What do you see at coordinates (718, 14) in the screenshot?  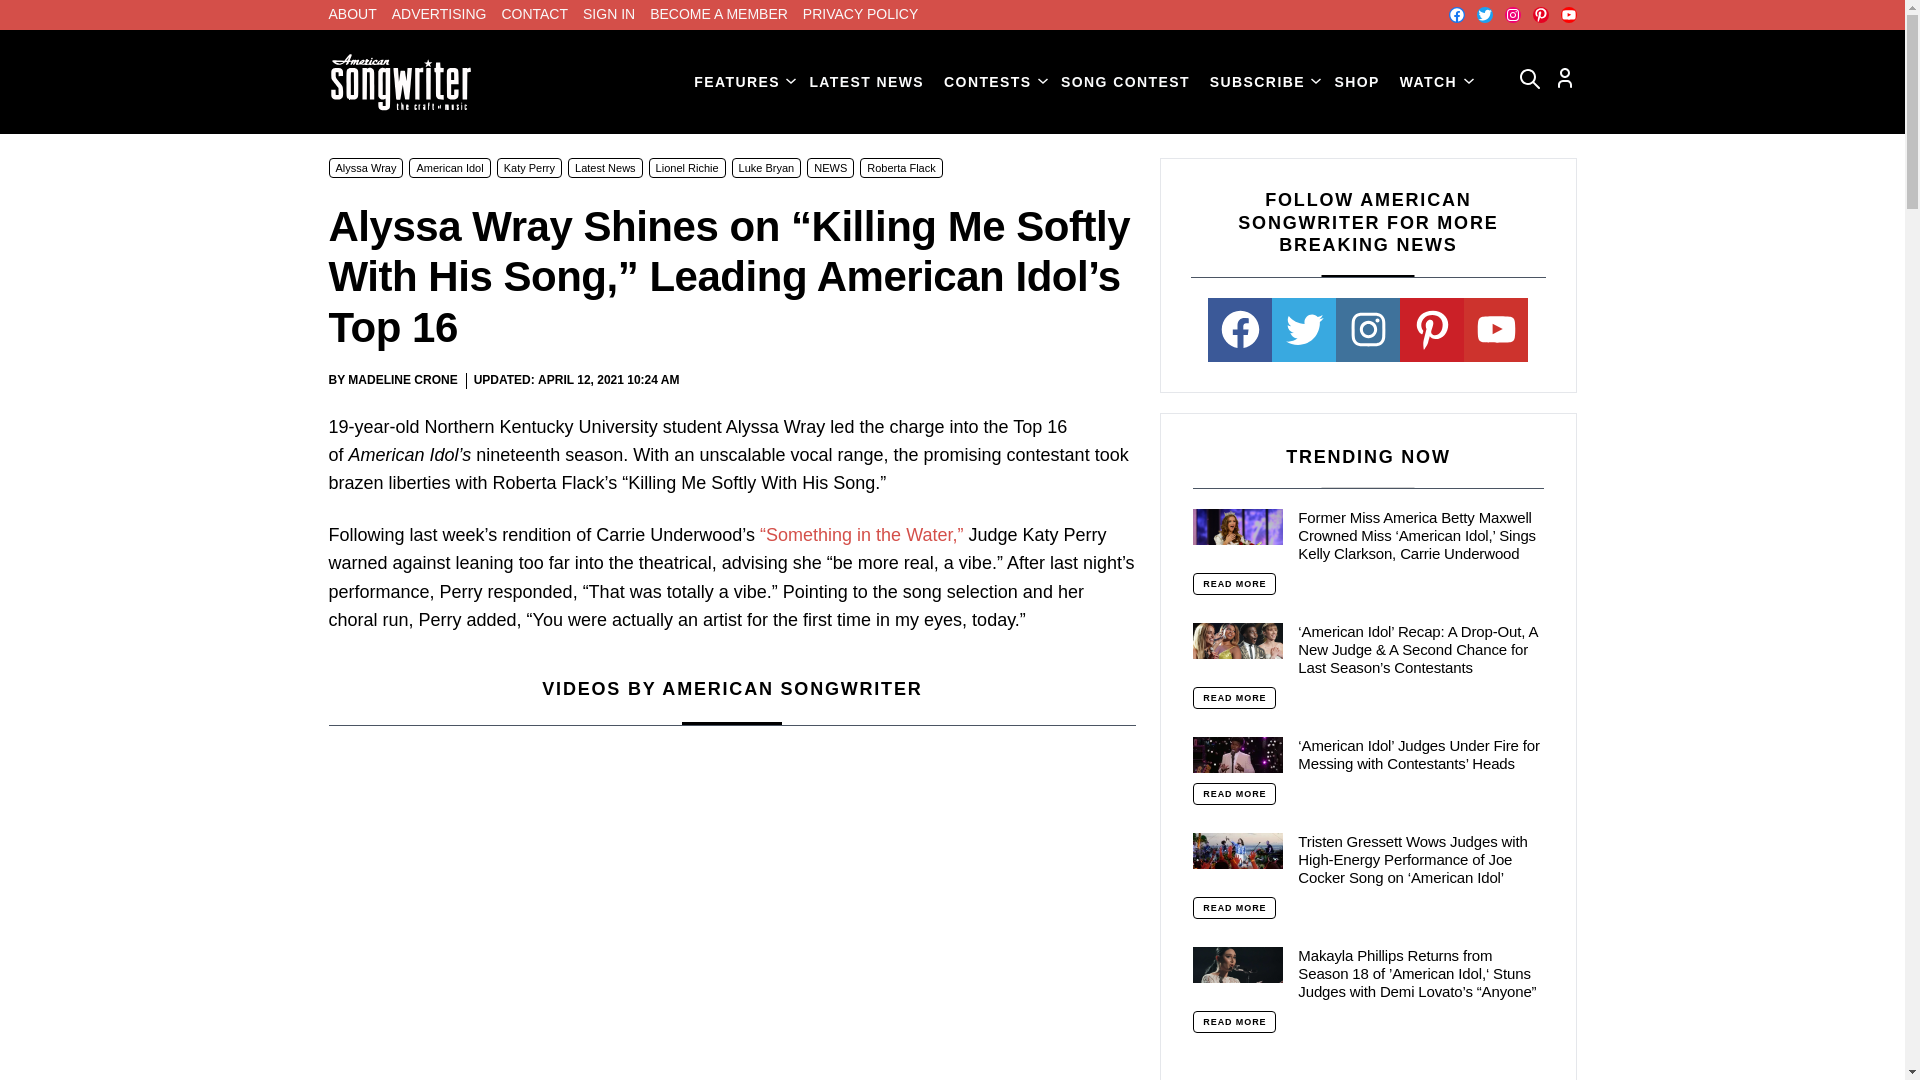 I see `BECOME A MEMBER` at bounding box center [718, 14].